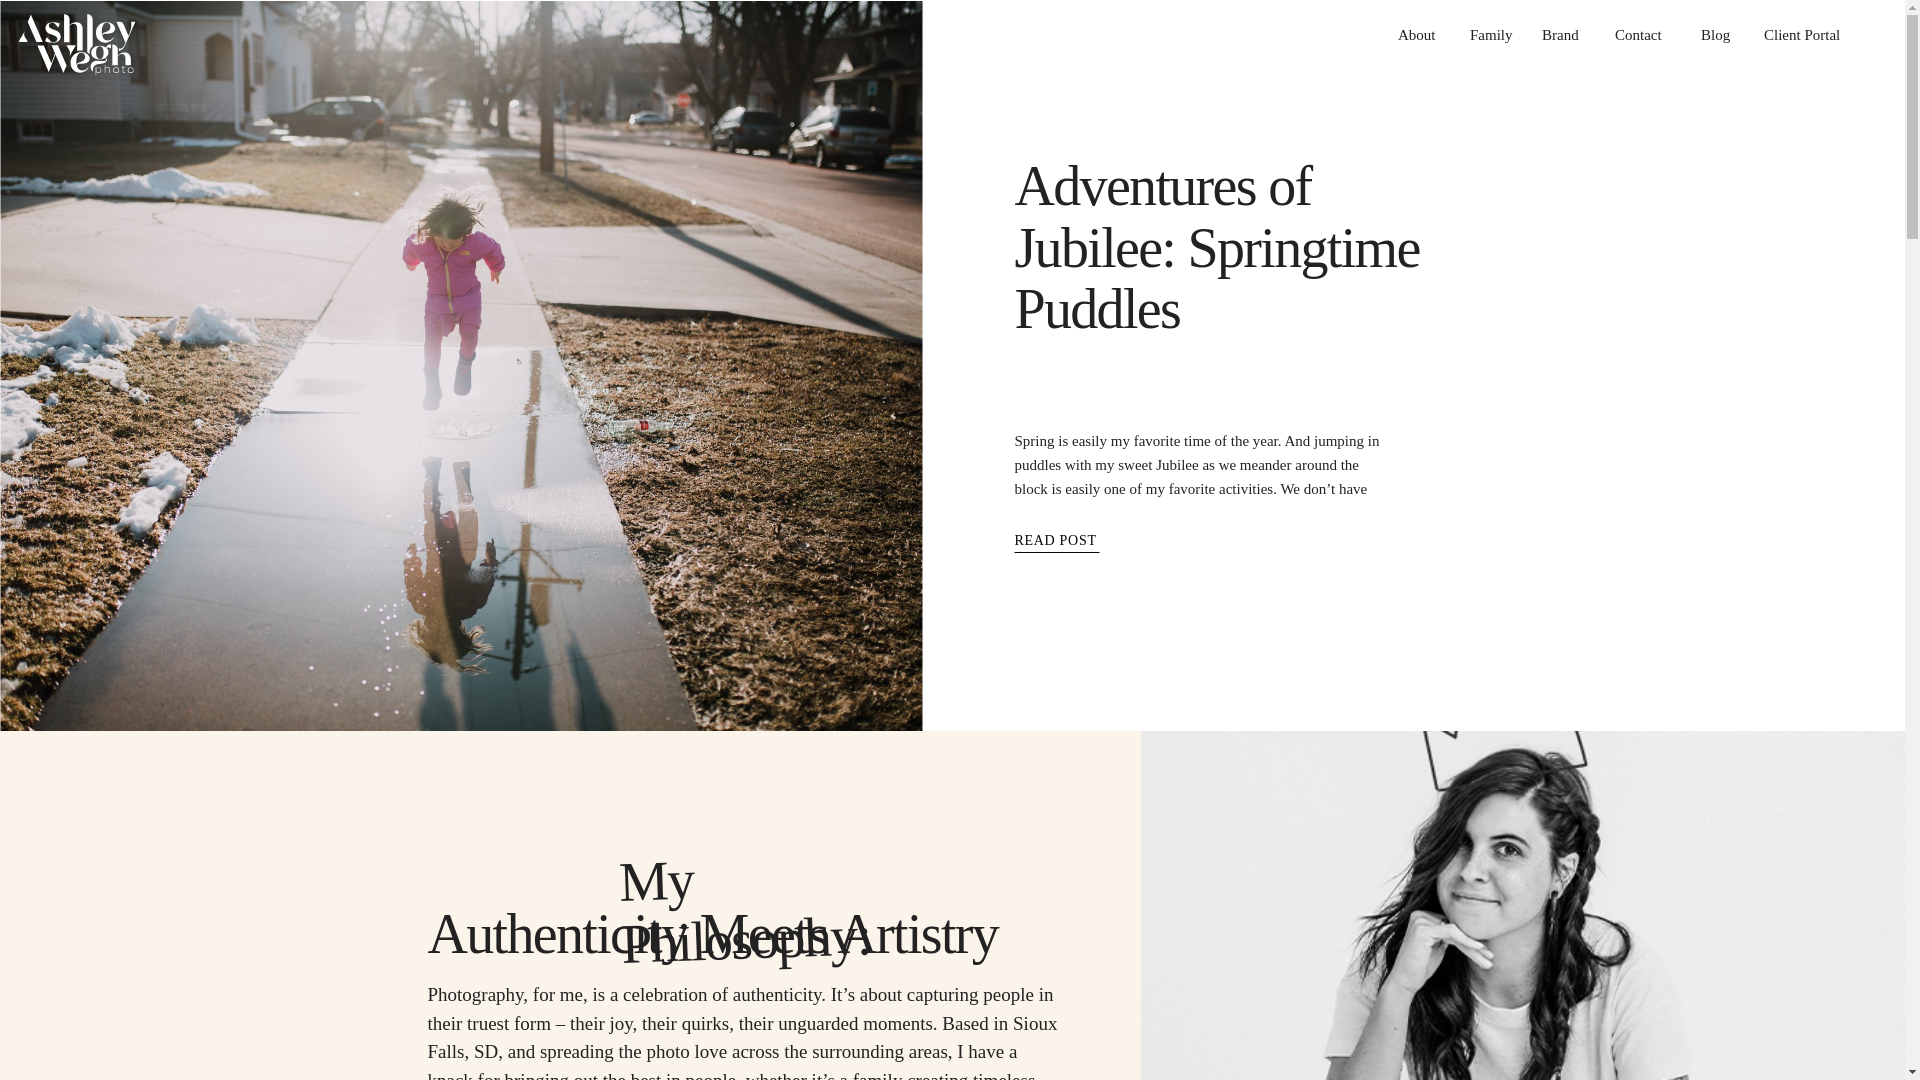  What do you see at coordinates (1216, 248) in the screenshot?
I see `Adventures of Jubilee: Springtime Puddles` at bounding box center [1216, 248].